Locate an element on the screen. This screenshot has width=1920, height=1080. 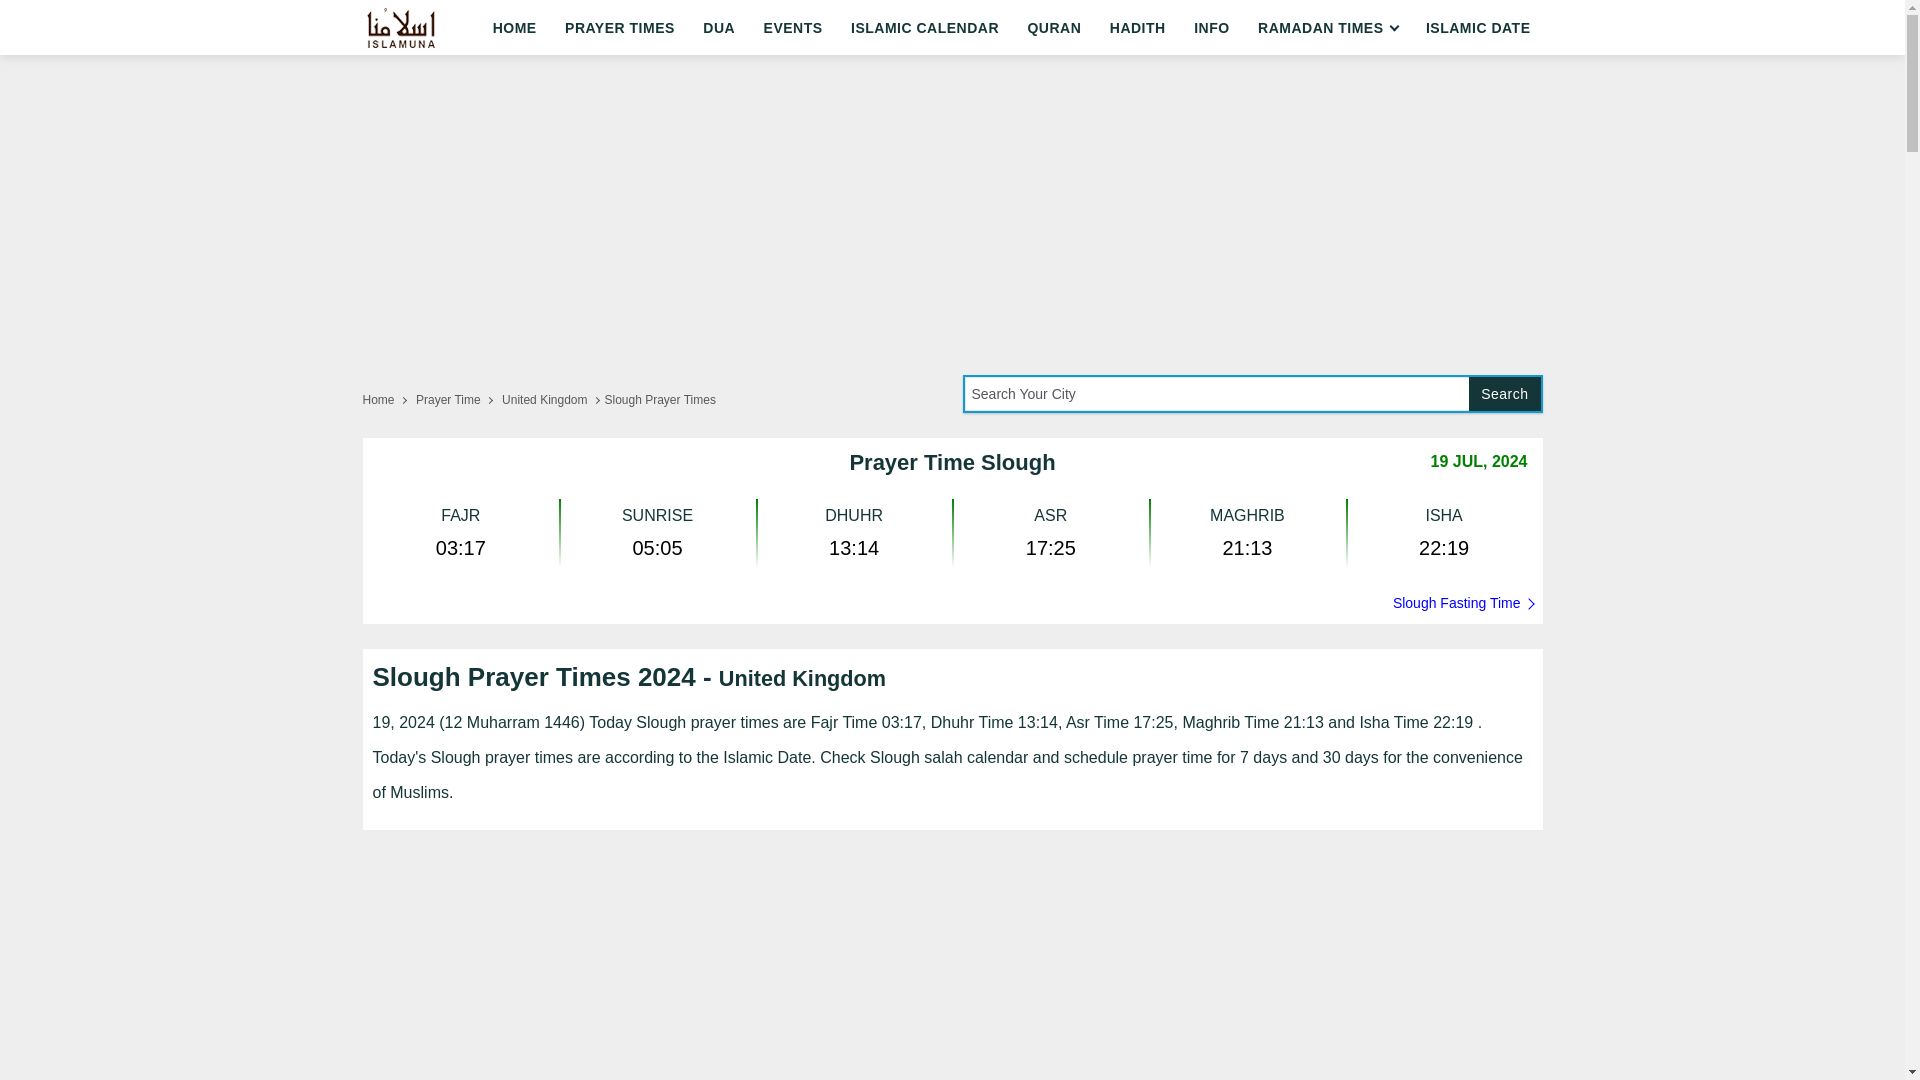
Prayer Time is located at coordinates (456, 400).